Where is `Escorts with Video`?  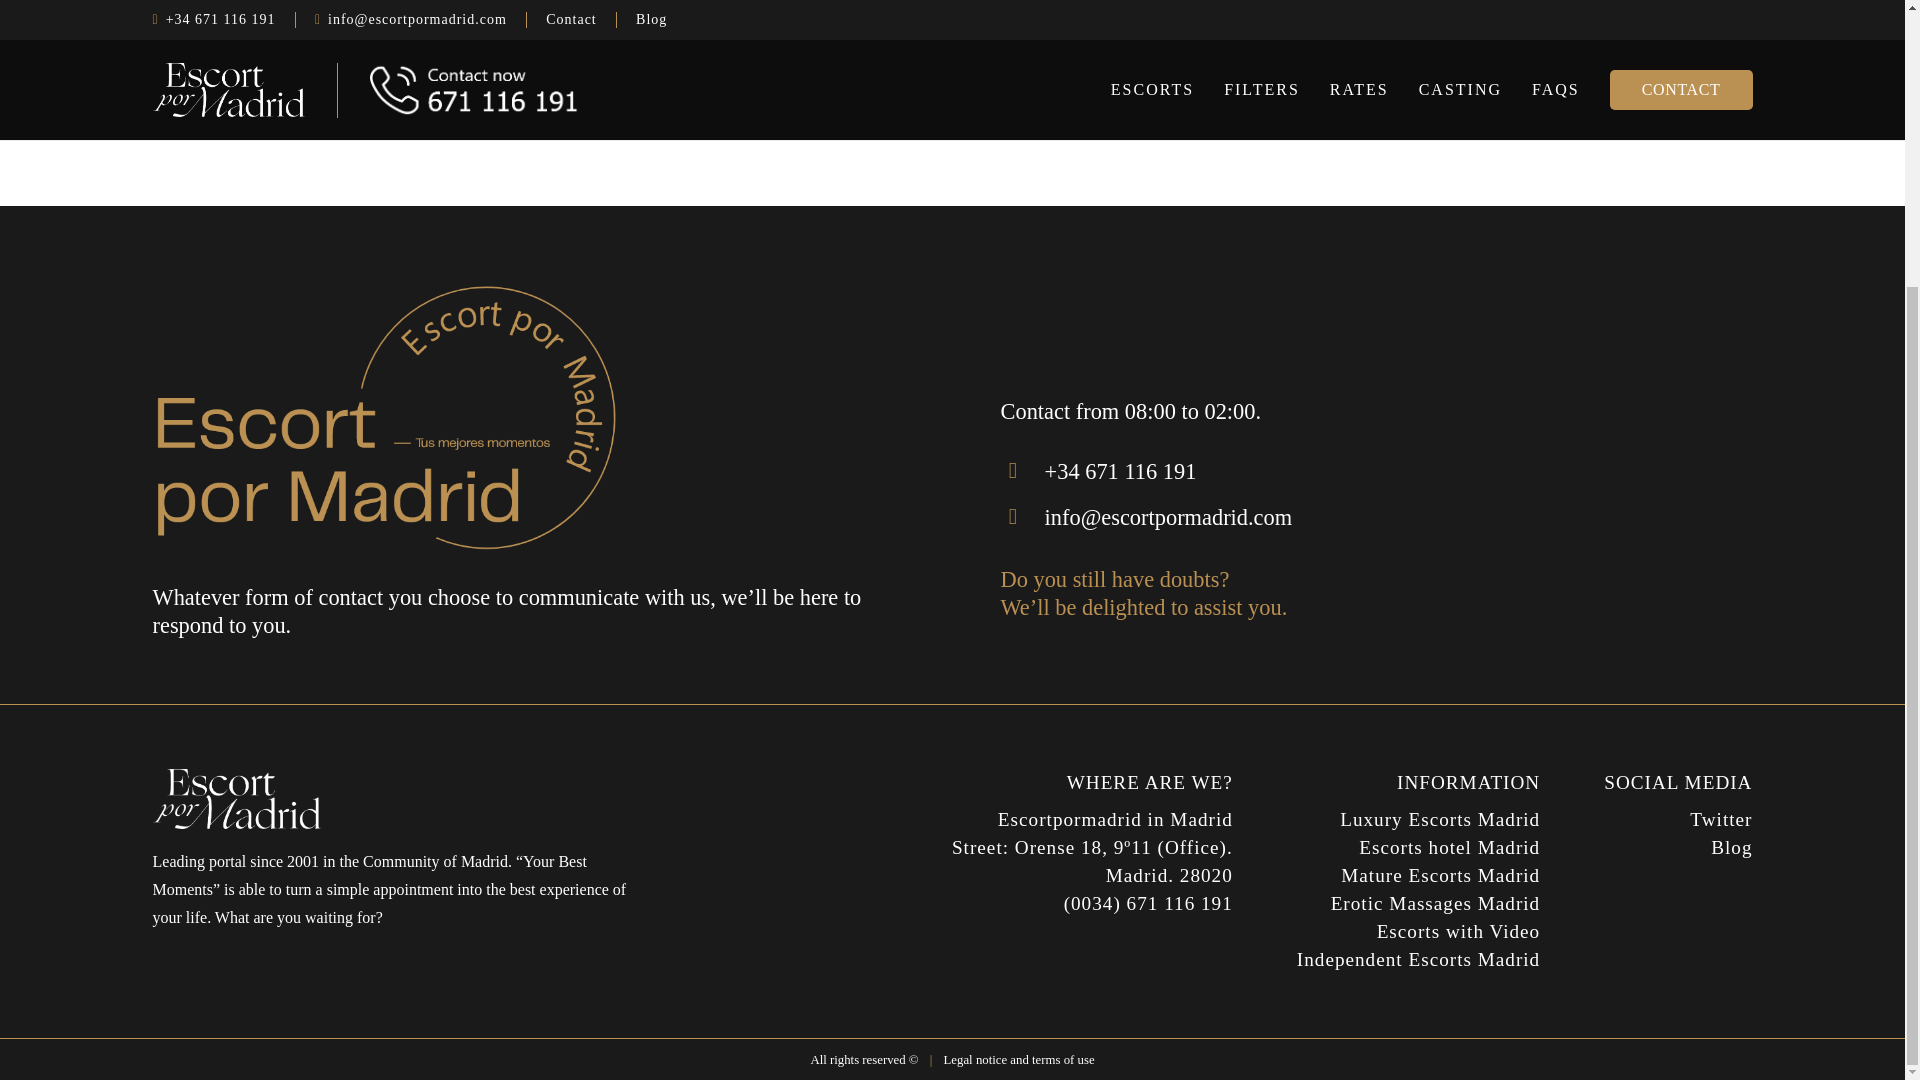
Escorts with Video is located at coordinates (1458, 931).